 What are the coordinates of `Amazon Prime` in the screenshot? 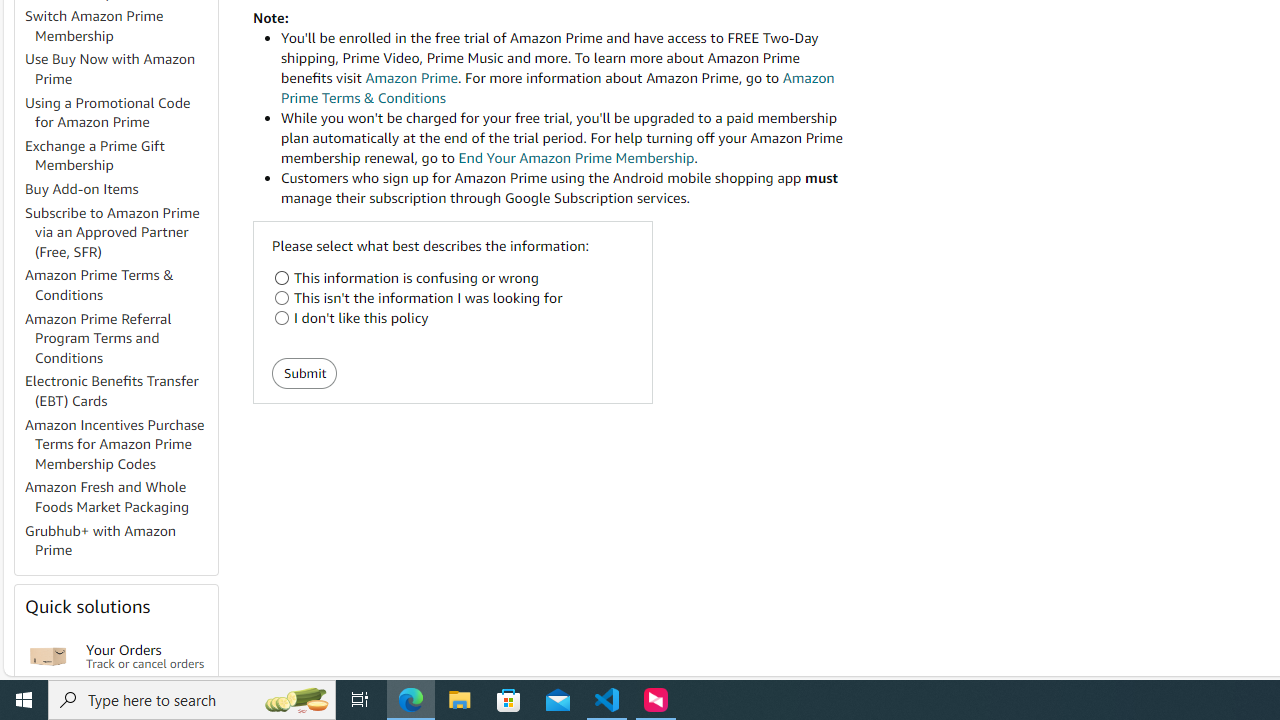 It's located at (411, 78).